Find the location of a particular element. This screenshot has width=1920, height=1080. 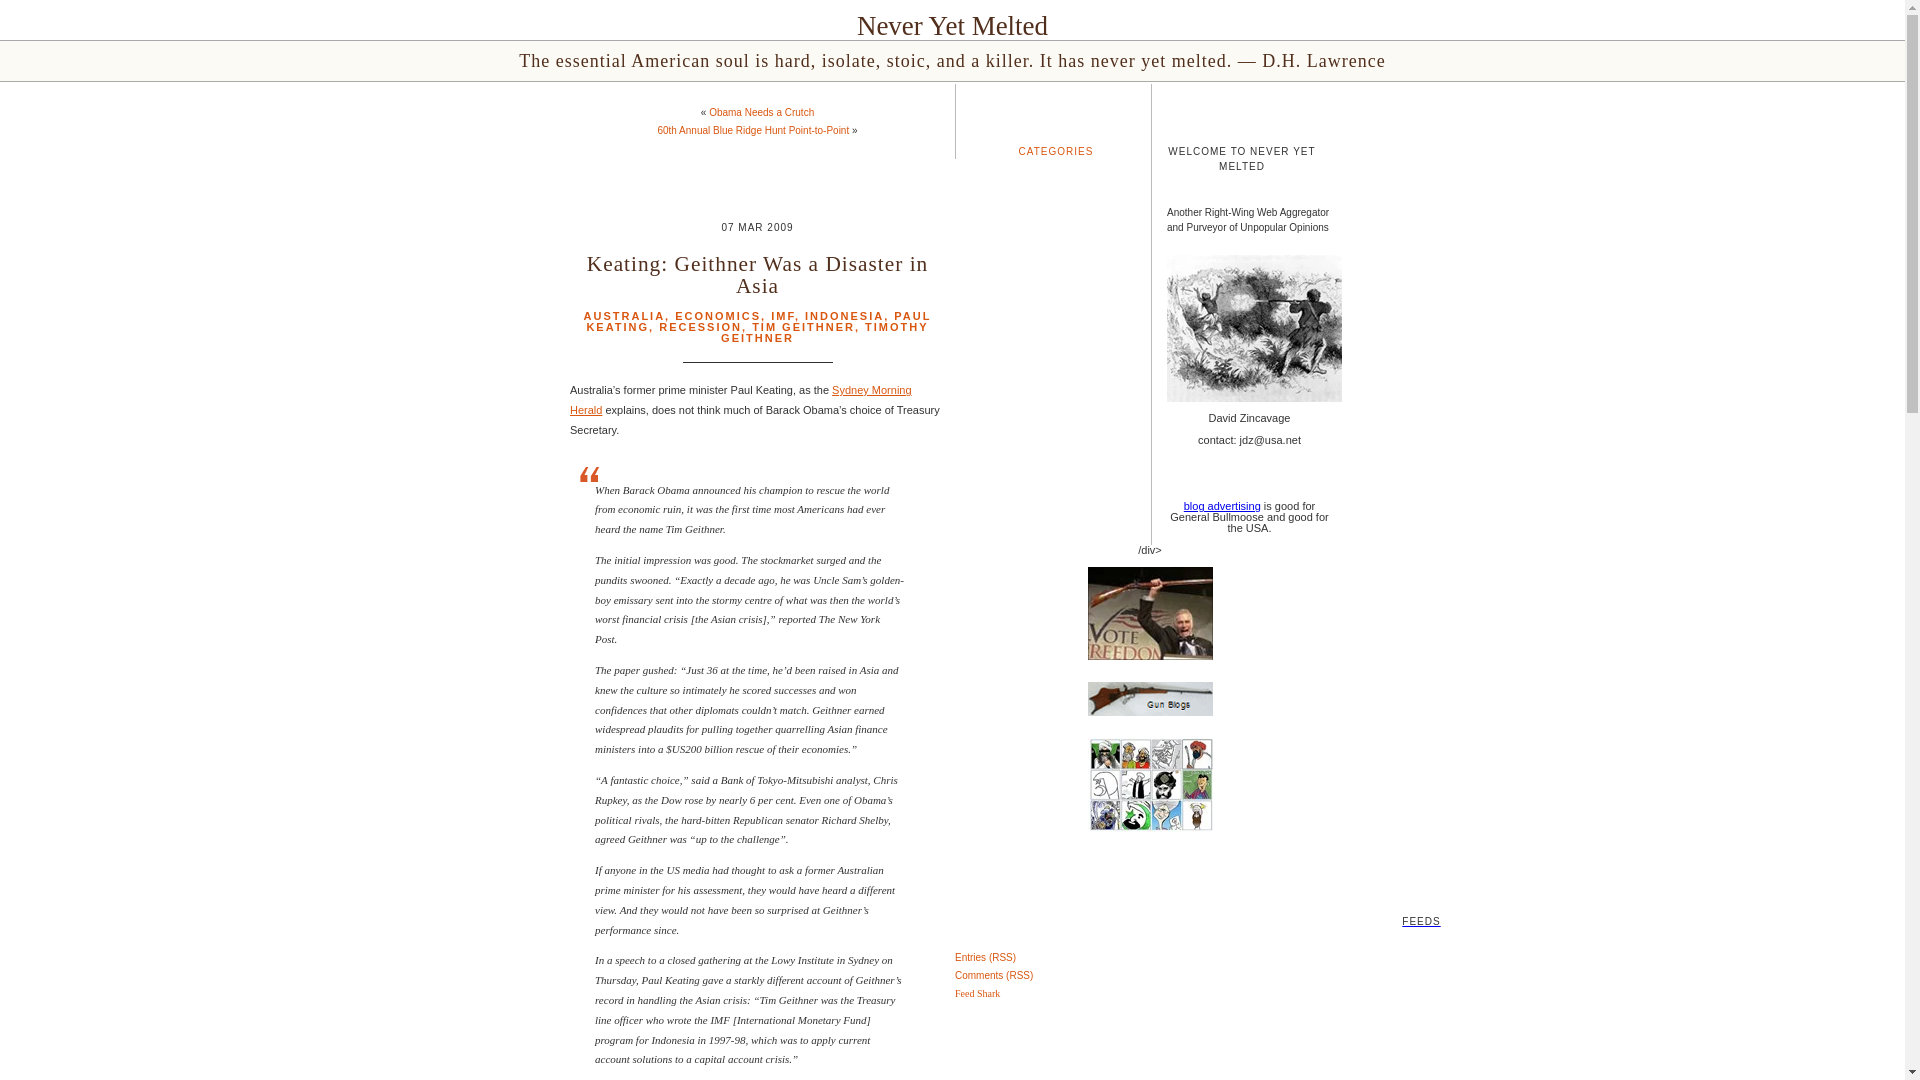

AUSTRALIA is located at coordinates (624, 315).